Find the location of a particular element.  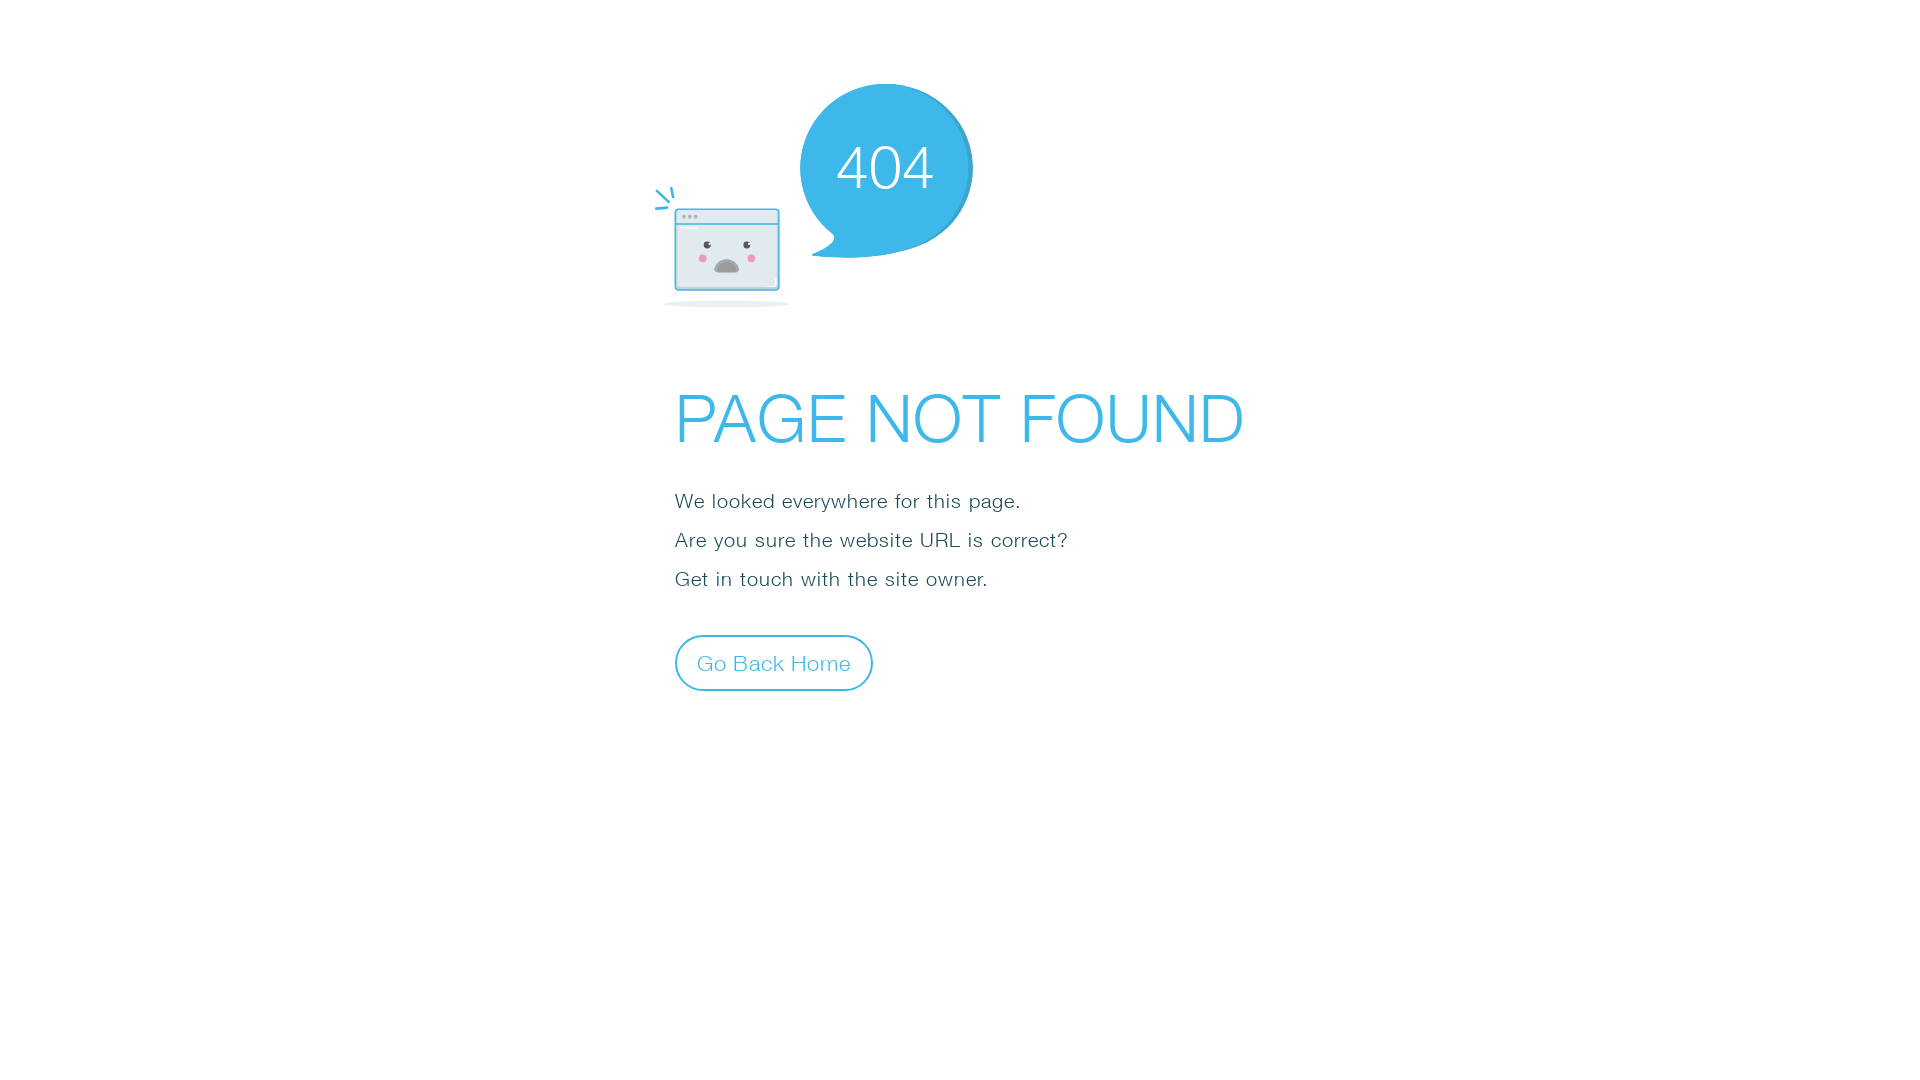

Go Back Home is located at coordinates (774, 662).